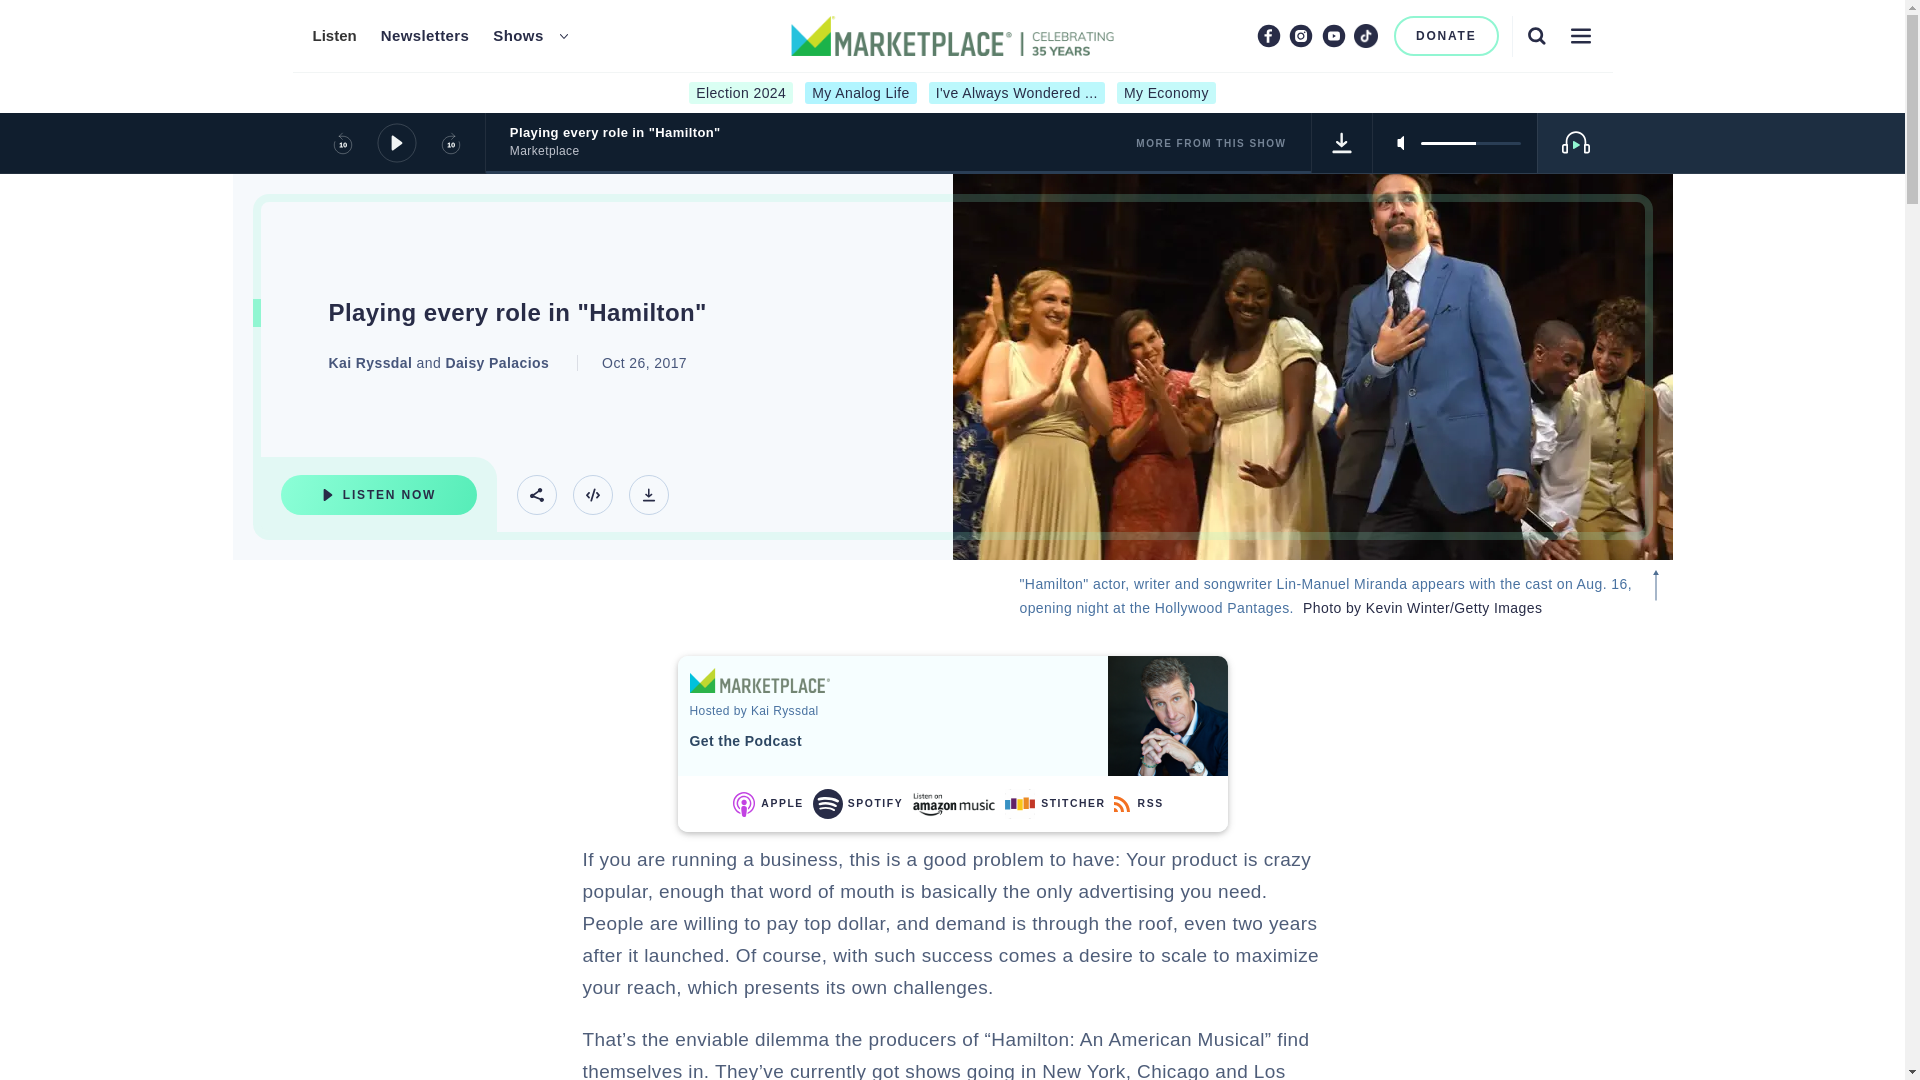  I want to click on 5, so click(1470, 142).